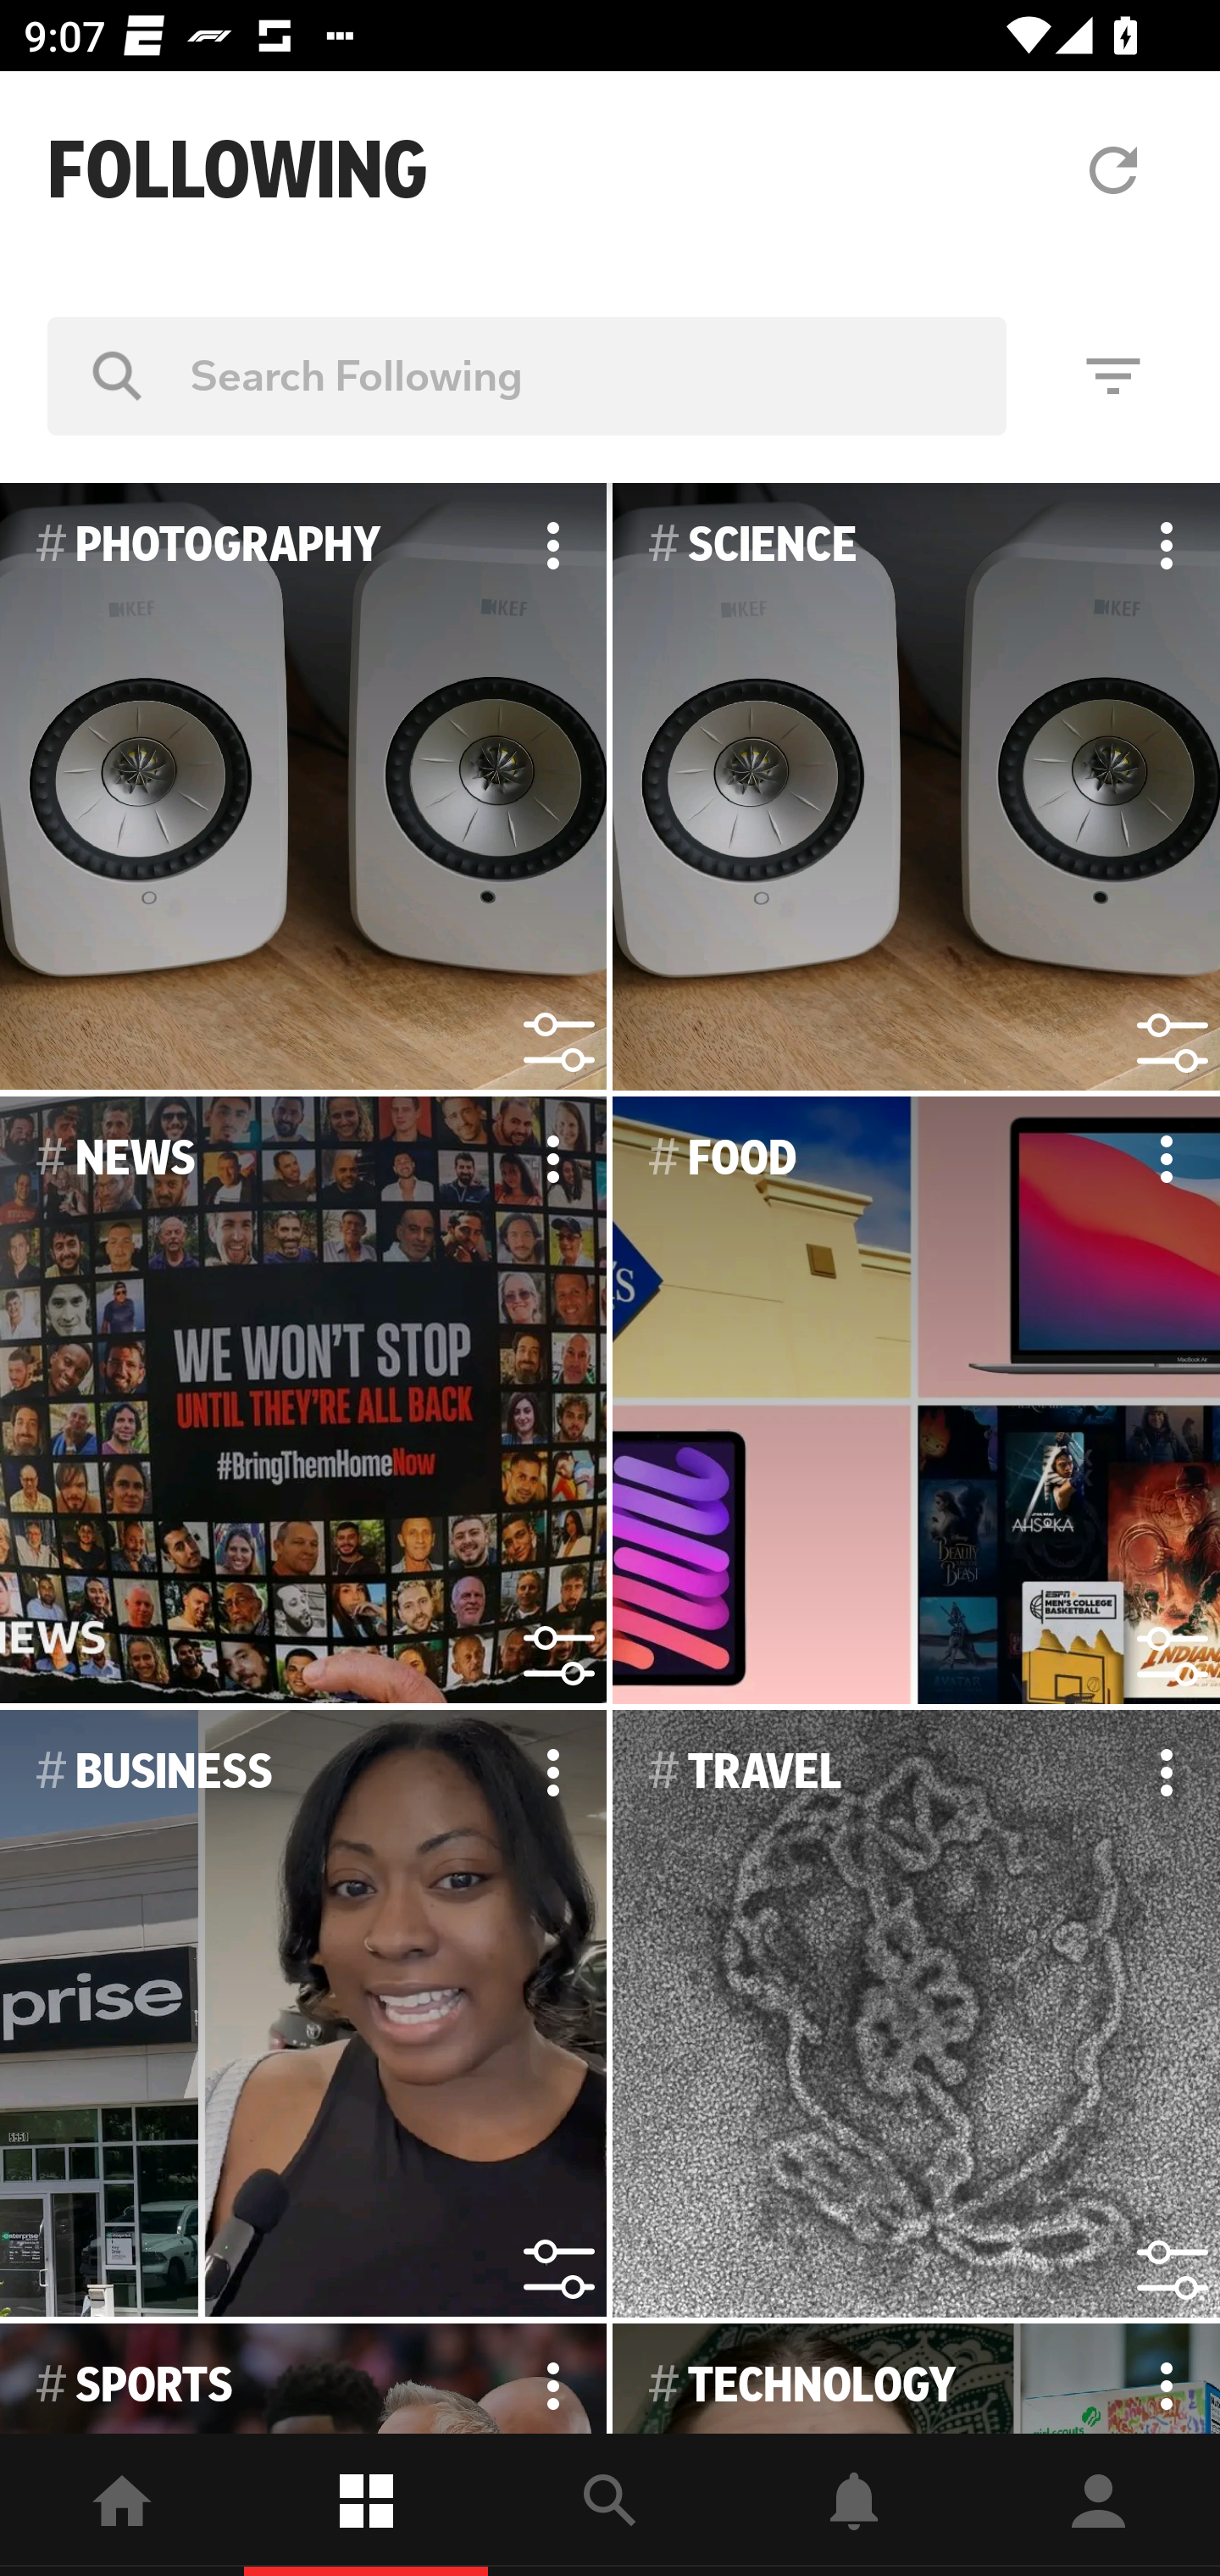  I want to click on Options, so click(552, 1159).